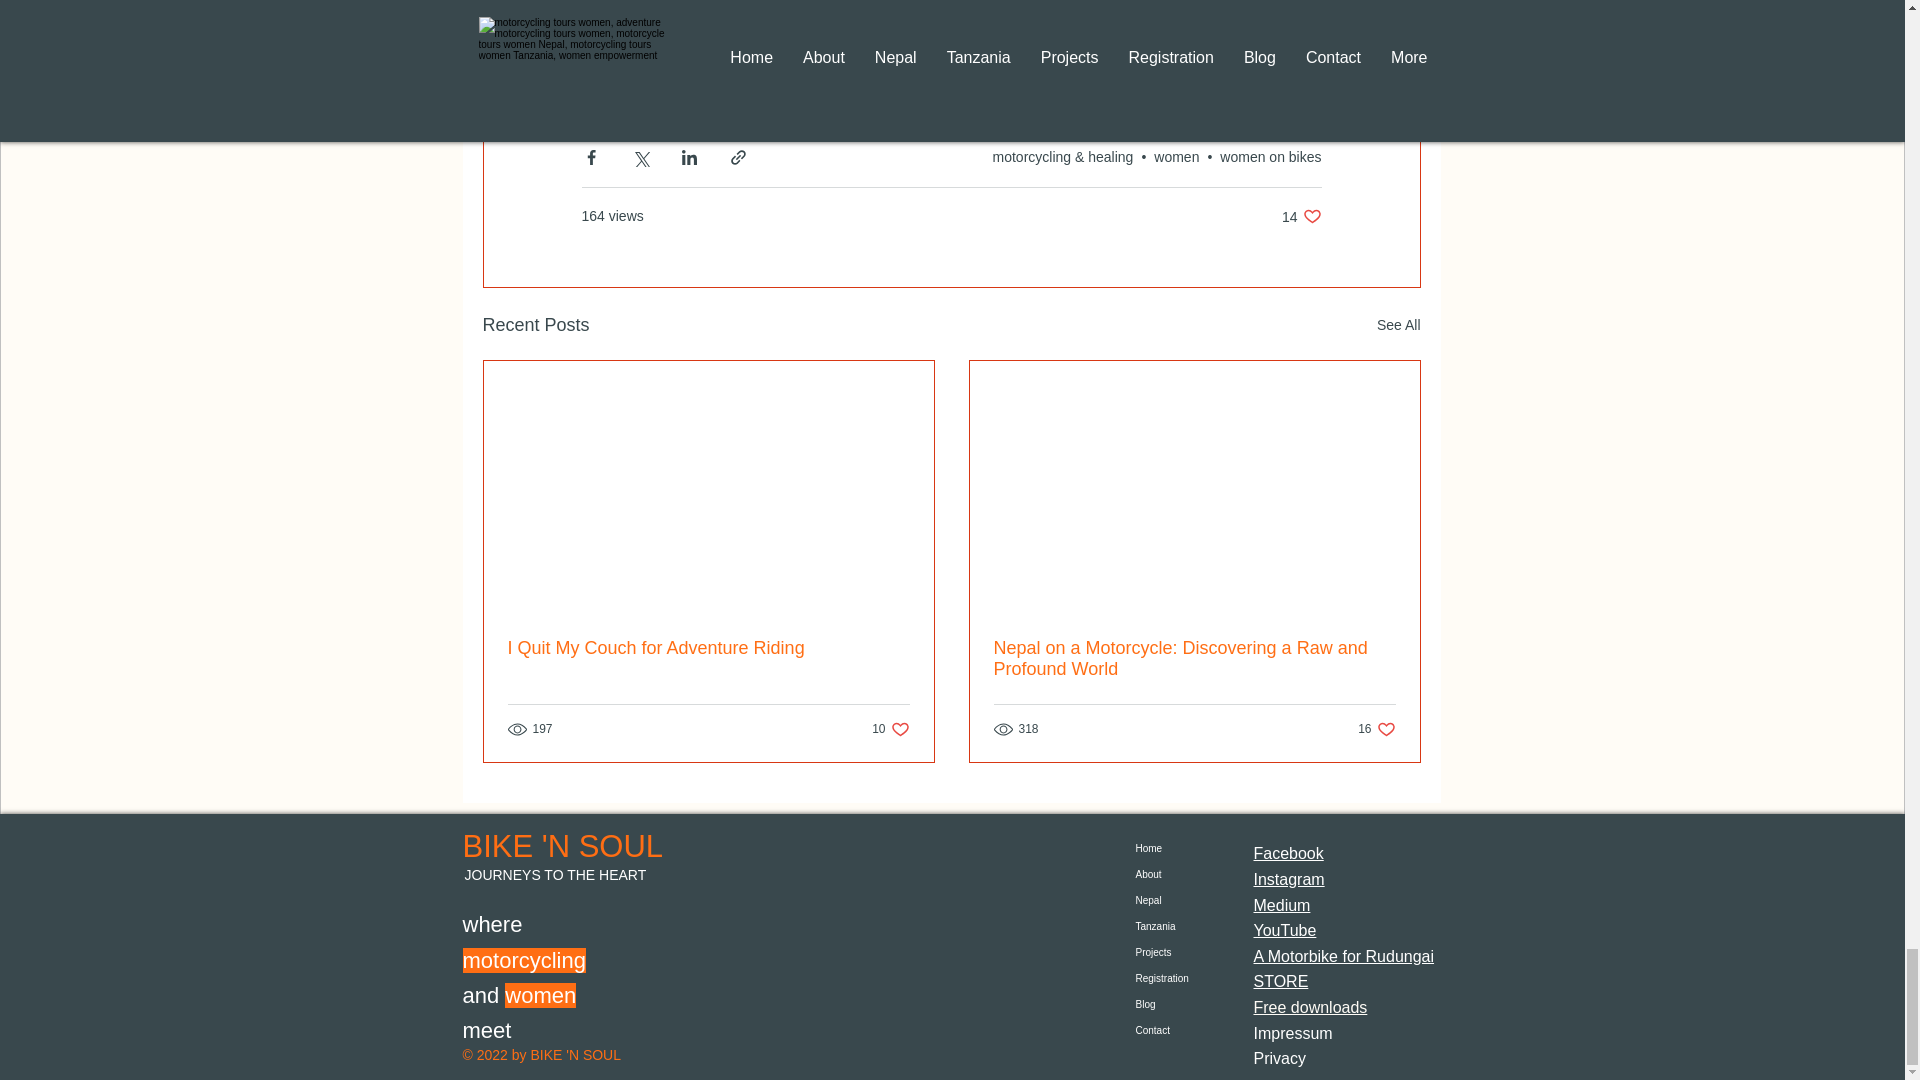 This screenshot has height=1080, width=1920. I want to click on Nepal, so click(1270, 157).